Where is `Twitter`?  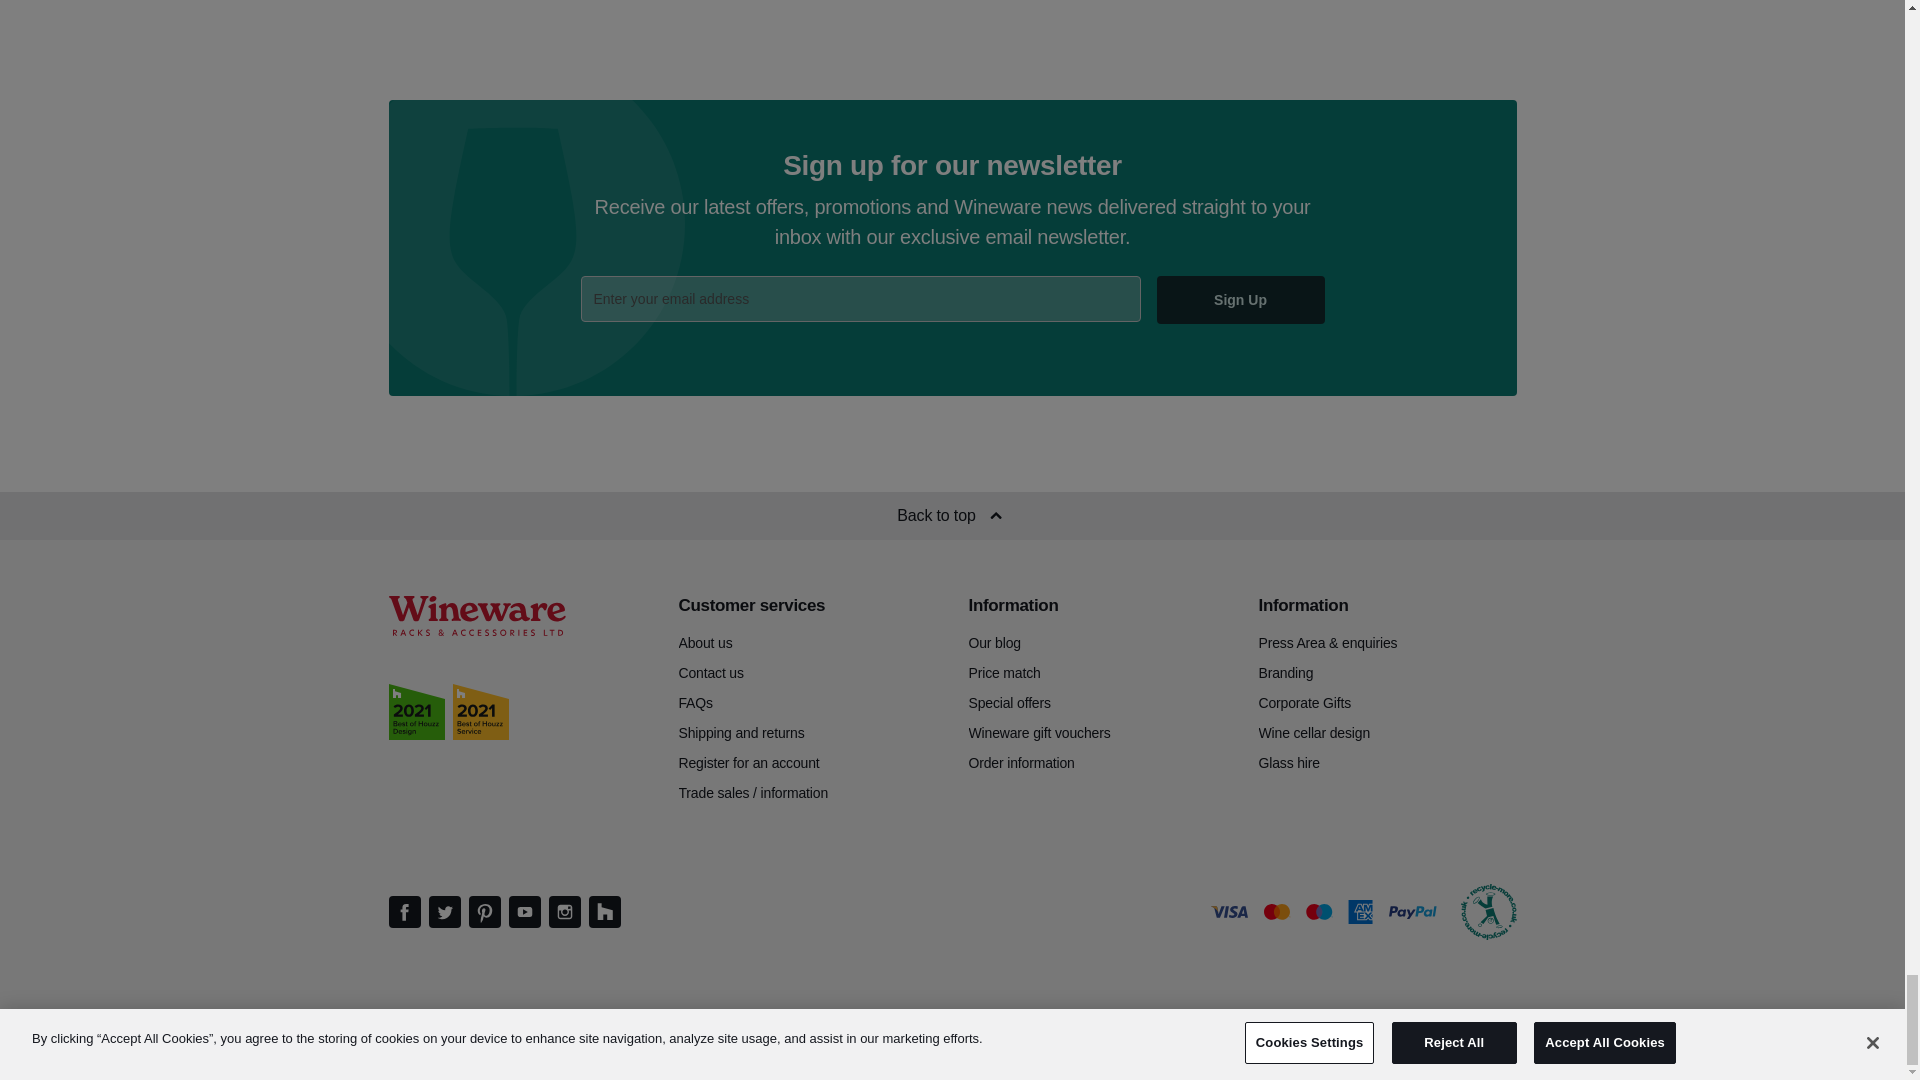
Twitter is located at coordinates (444, 912).